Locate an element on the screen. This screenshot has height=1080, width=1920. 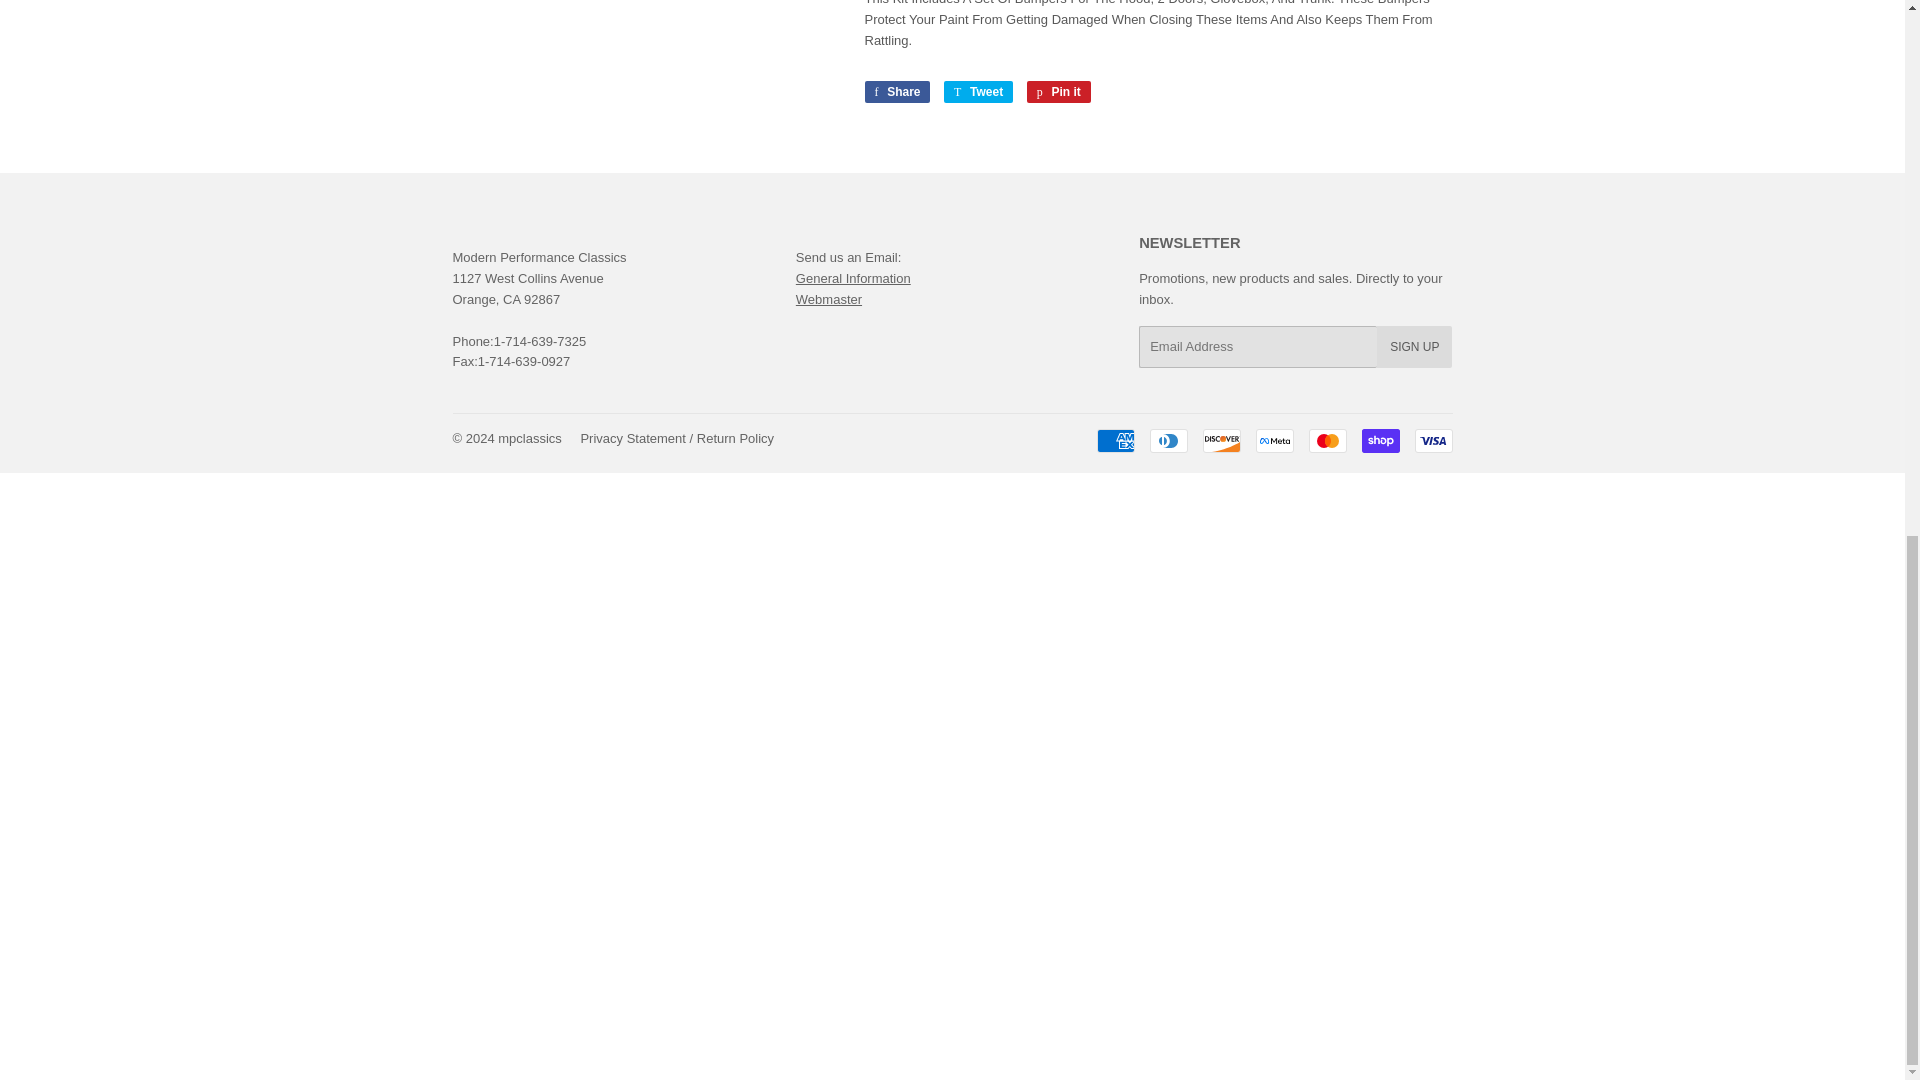
Contact Us is located at coordinates (829, 298).